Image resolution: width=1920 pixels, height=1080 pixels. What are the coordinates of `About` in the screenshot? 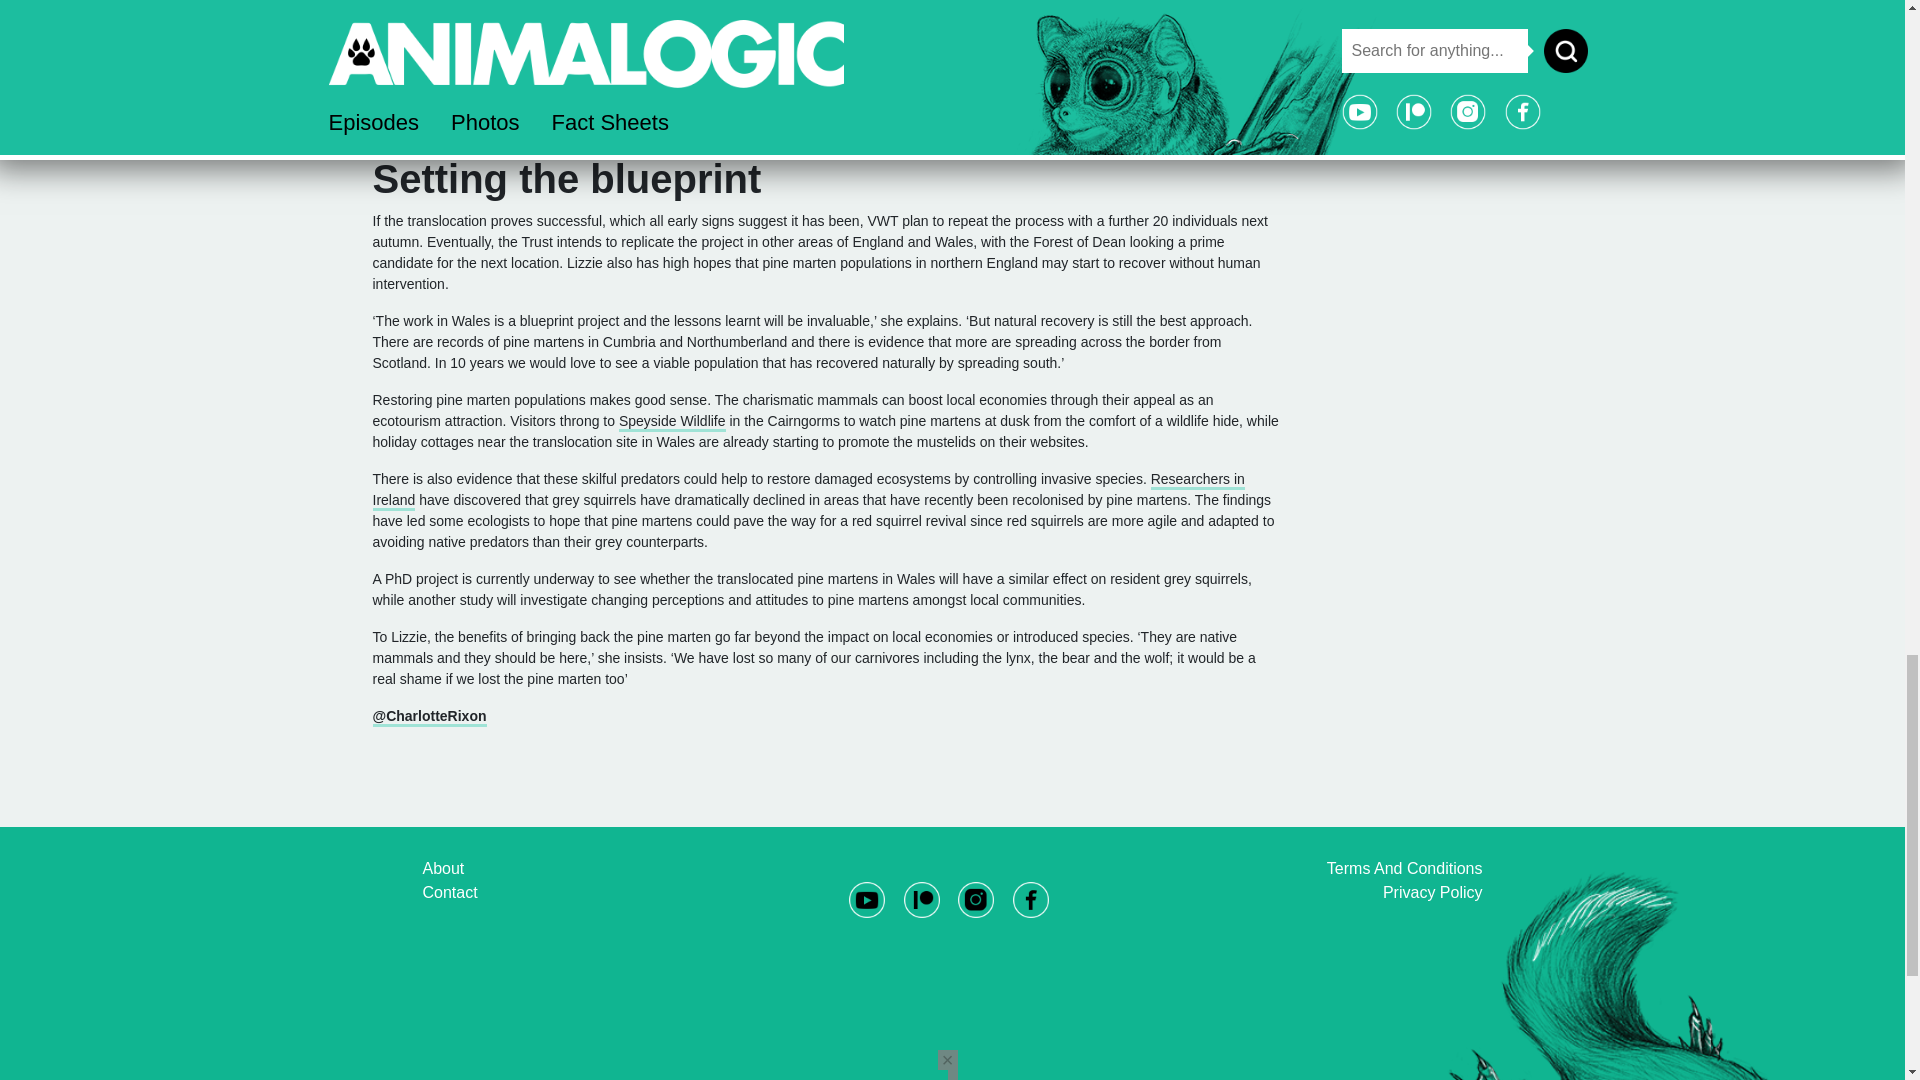 It's located at (443, 868).